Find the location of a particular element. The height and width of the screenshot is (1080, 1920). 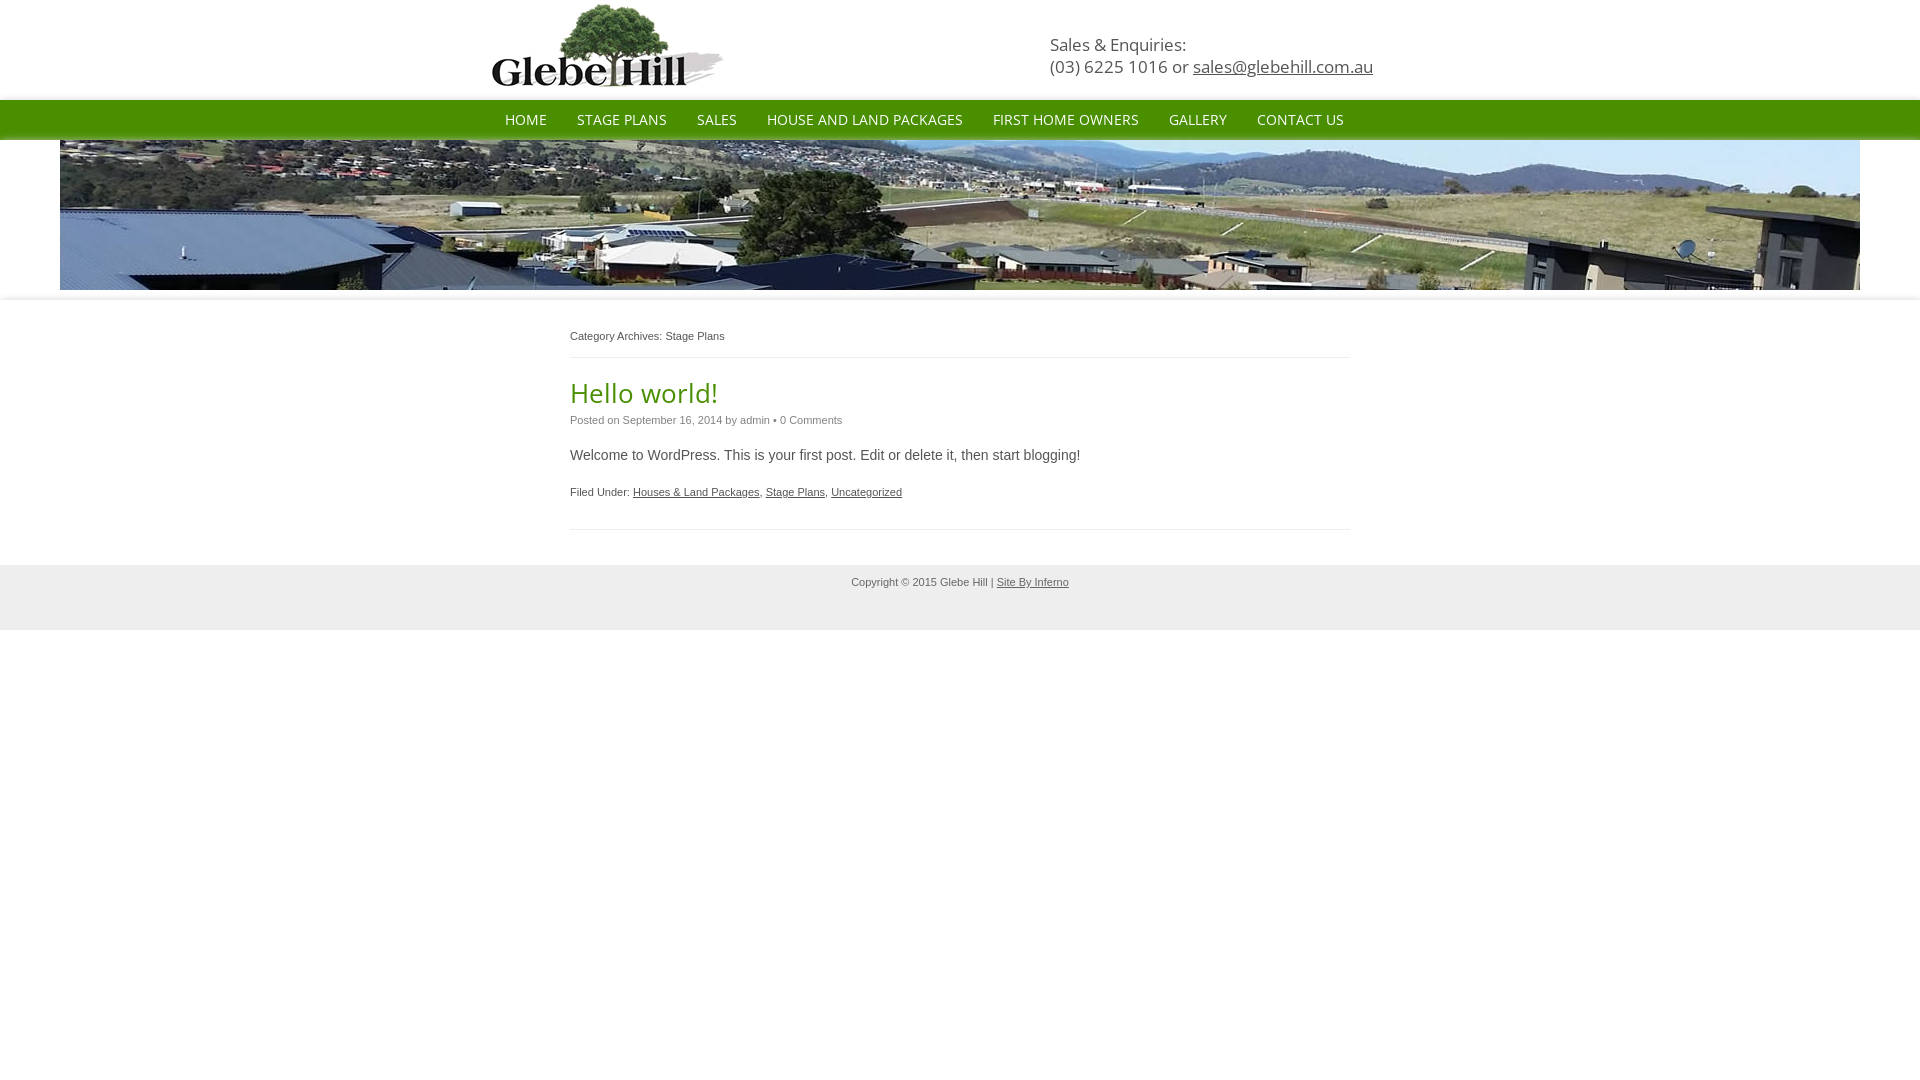

Houses & Land Packages is located at coordinates (696, 492).